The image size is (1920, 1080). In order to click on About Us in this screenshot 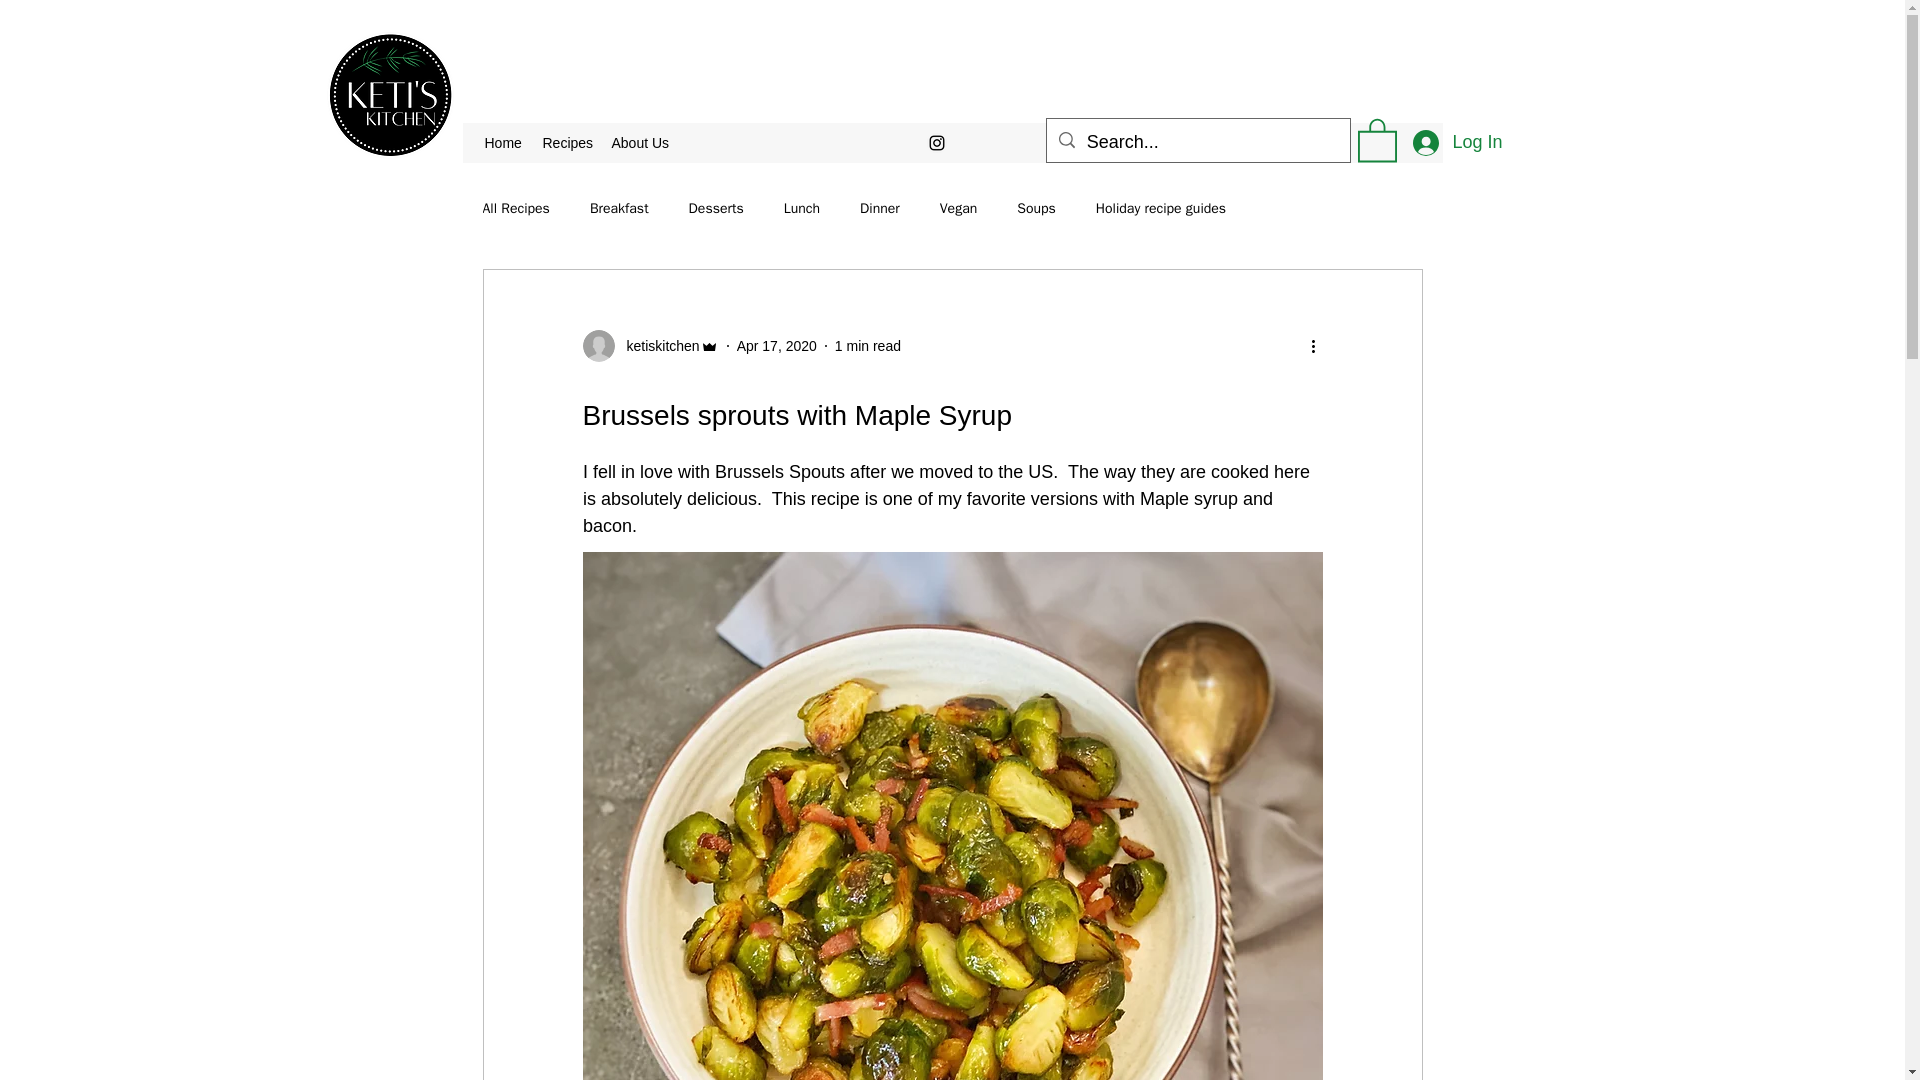, I will do `click(642, 142)`.